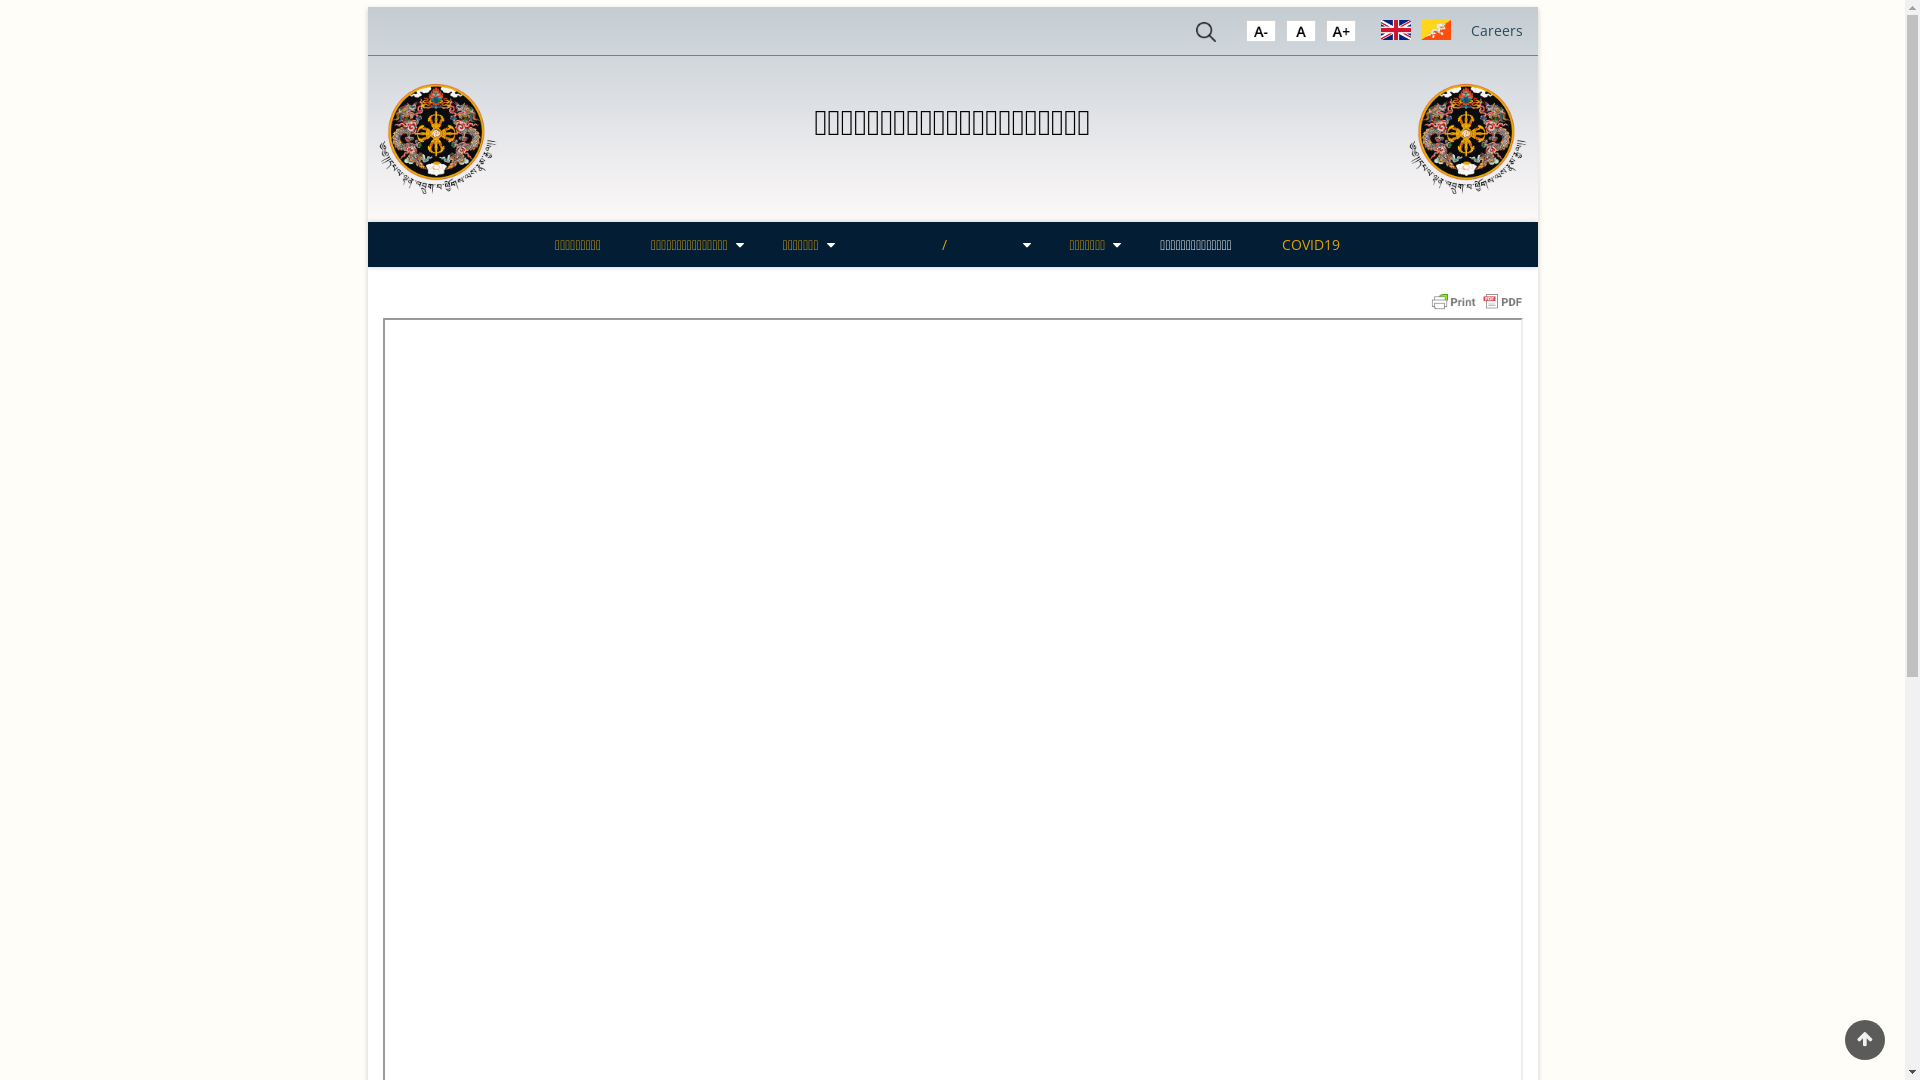 Image resolution: width=1920 pixels, height=1080 pixels. What do you see at coordinates (1341, 35) in the screenshot?
I see `A` at bounding box center [1341, 35].